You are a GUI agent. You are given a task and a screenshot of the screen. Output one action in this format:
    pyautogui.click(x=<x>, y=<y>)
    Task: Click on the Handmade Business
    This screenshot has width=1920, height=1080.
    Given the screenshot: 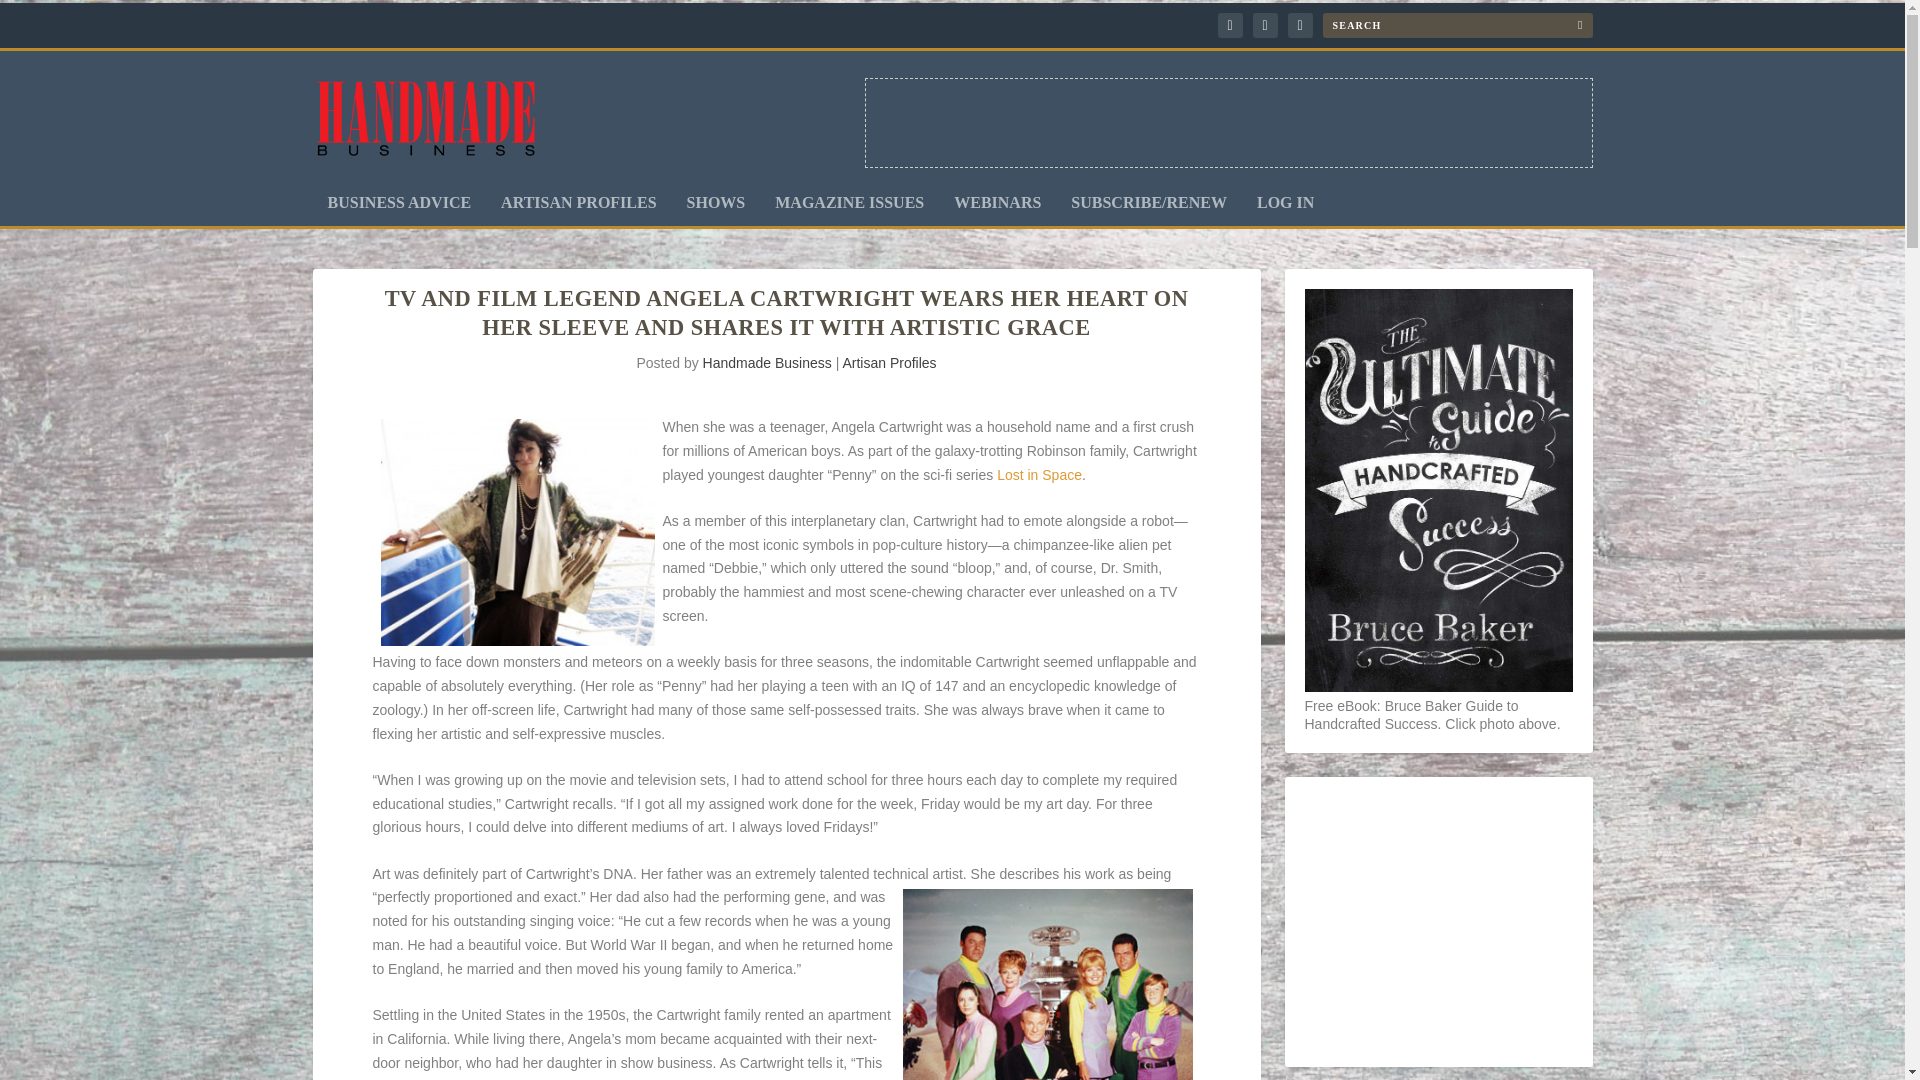 What is the action you would take?
    pyautogui.click(x=766, y=363)
    